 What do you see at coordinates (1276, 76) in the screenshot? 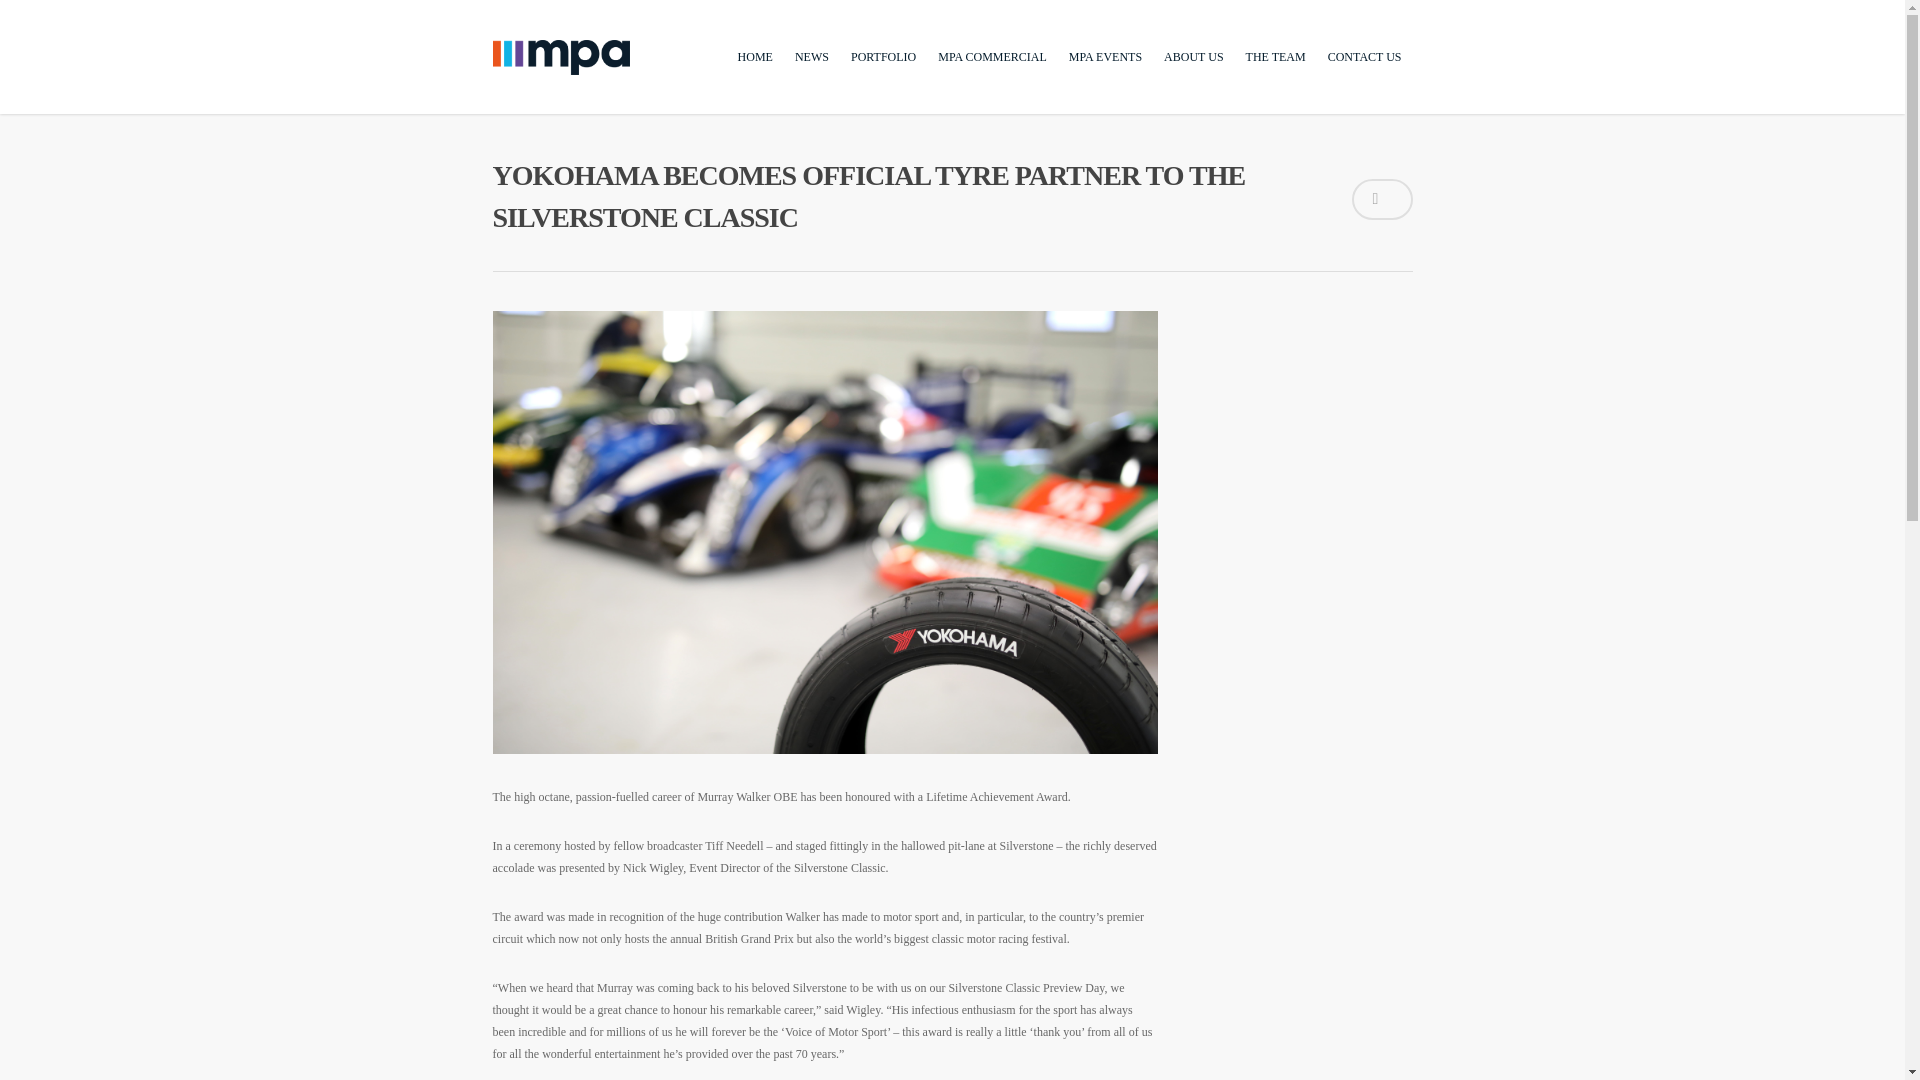
I see `THE TEAM` at bounding box center [1276, 76].